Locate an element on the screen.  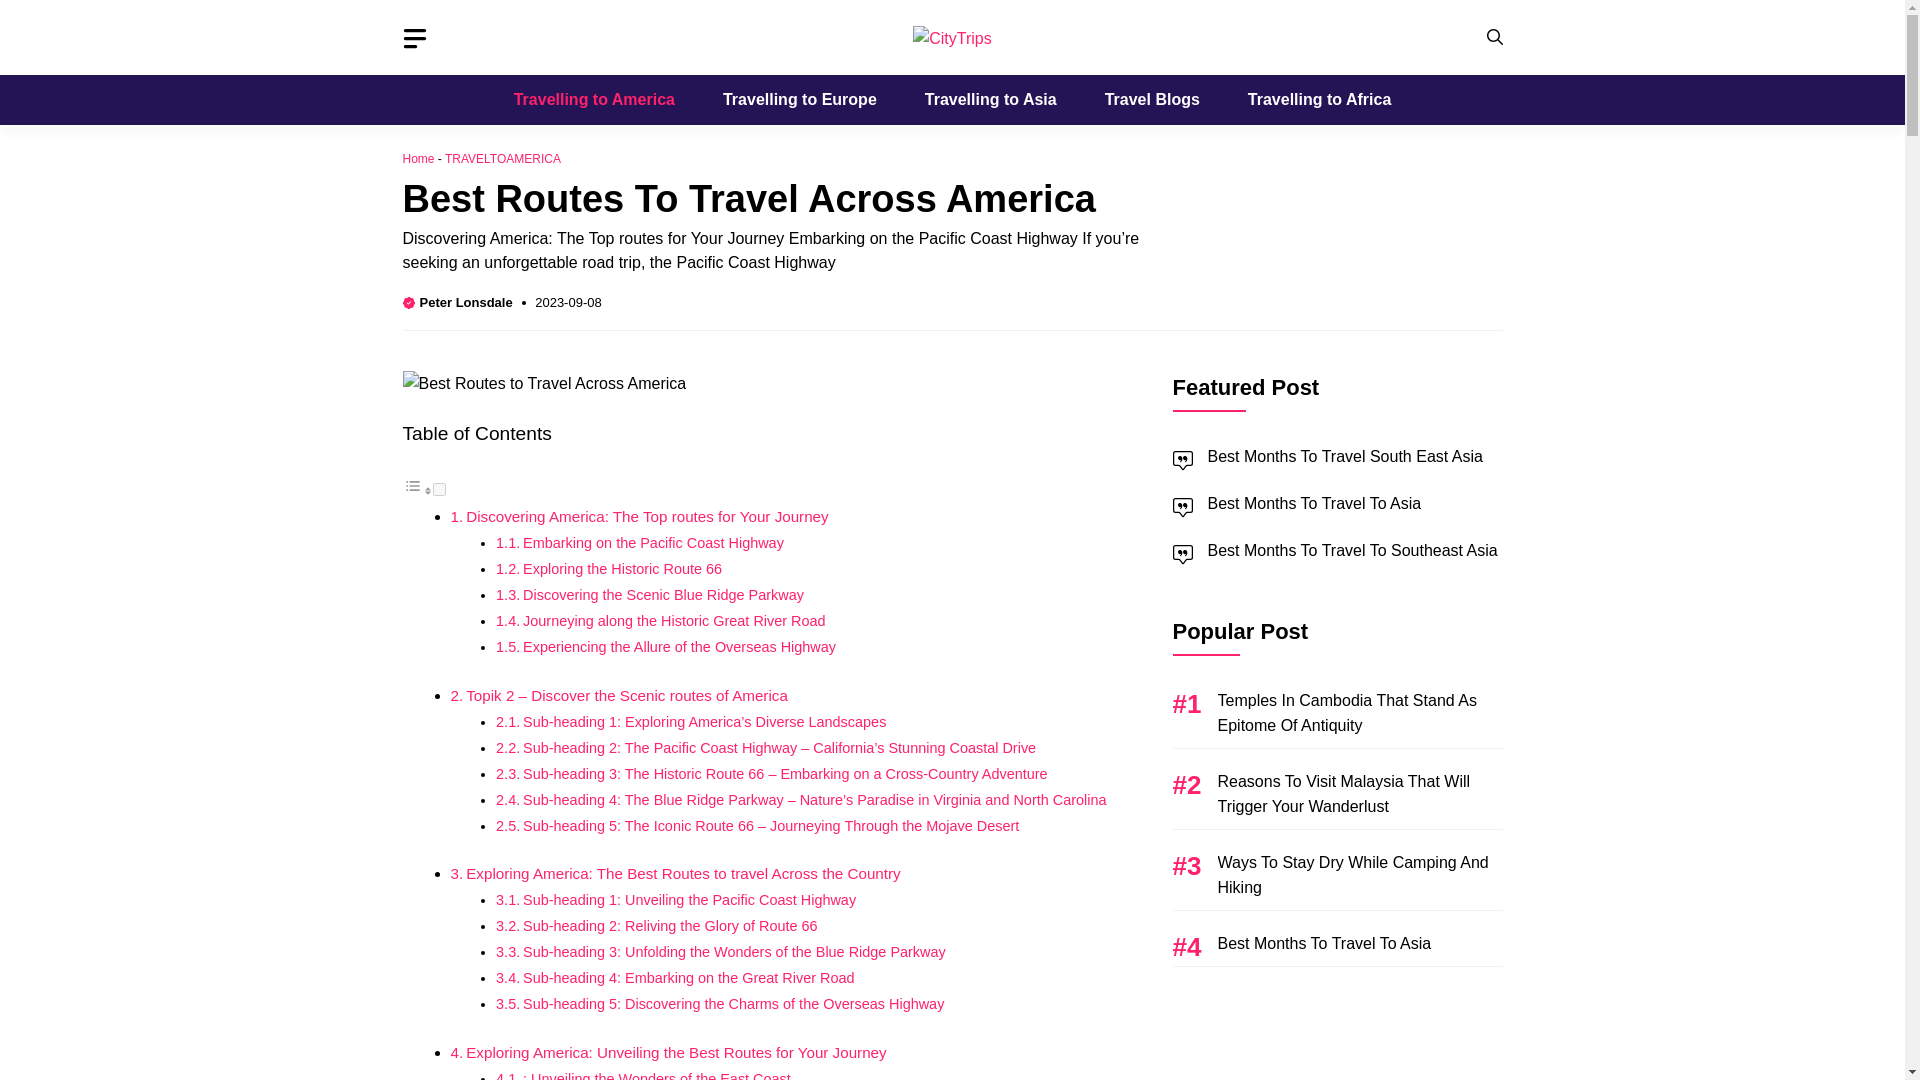
Best Routes To Travel Across America 6 is located at coordinates (543, 384).